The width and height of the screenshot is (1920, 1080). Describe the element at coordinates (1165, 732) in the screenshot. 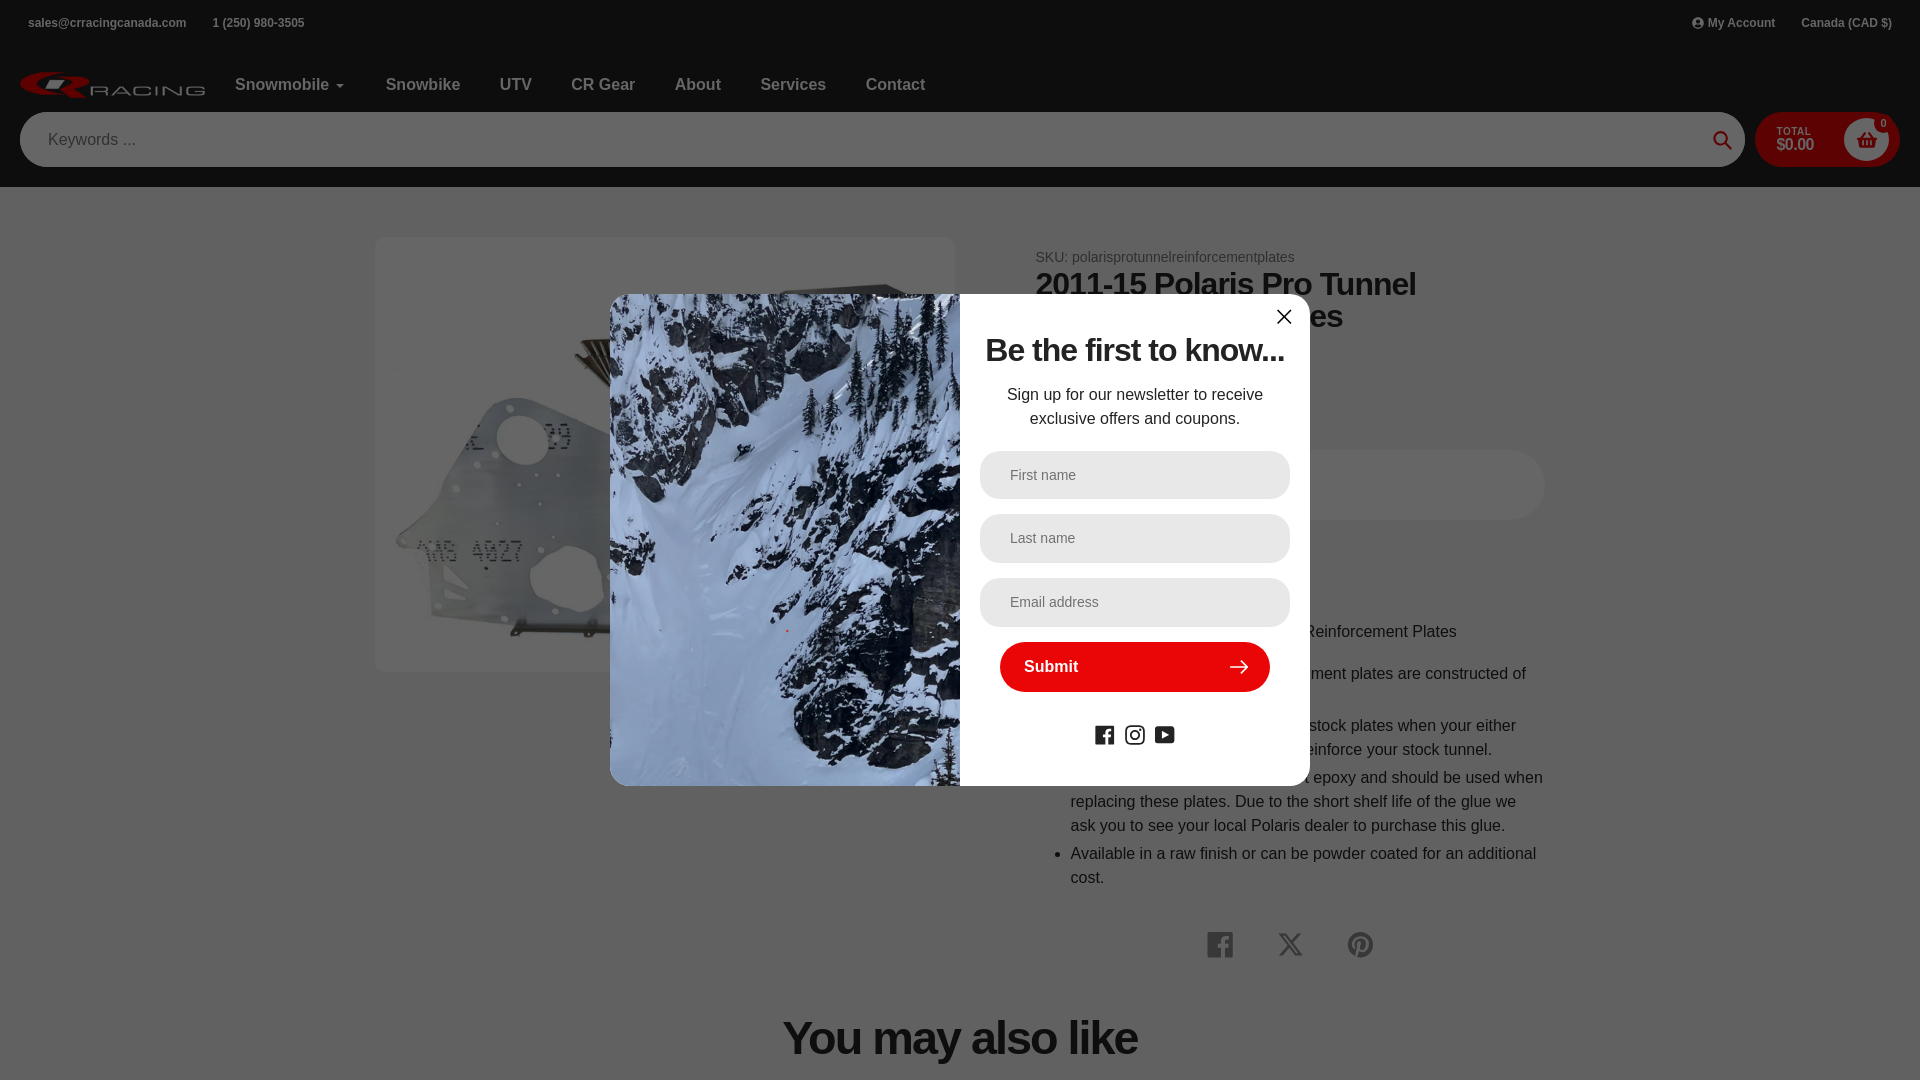

I see `YouTube` at that location.